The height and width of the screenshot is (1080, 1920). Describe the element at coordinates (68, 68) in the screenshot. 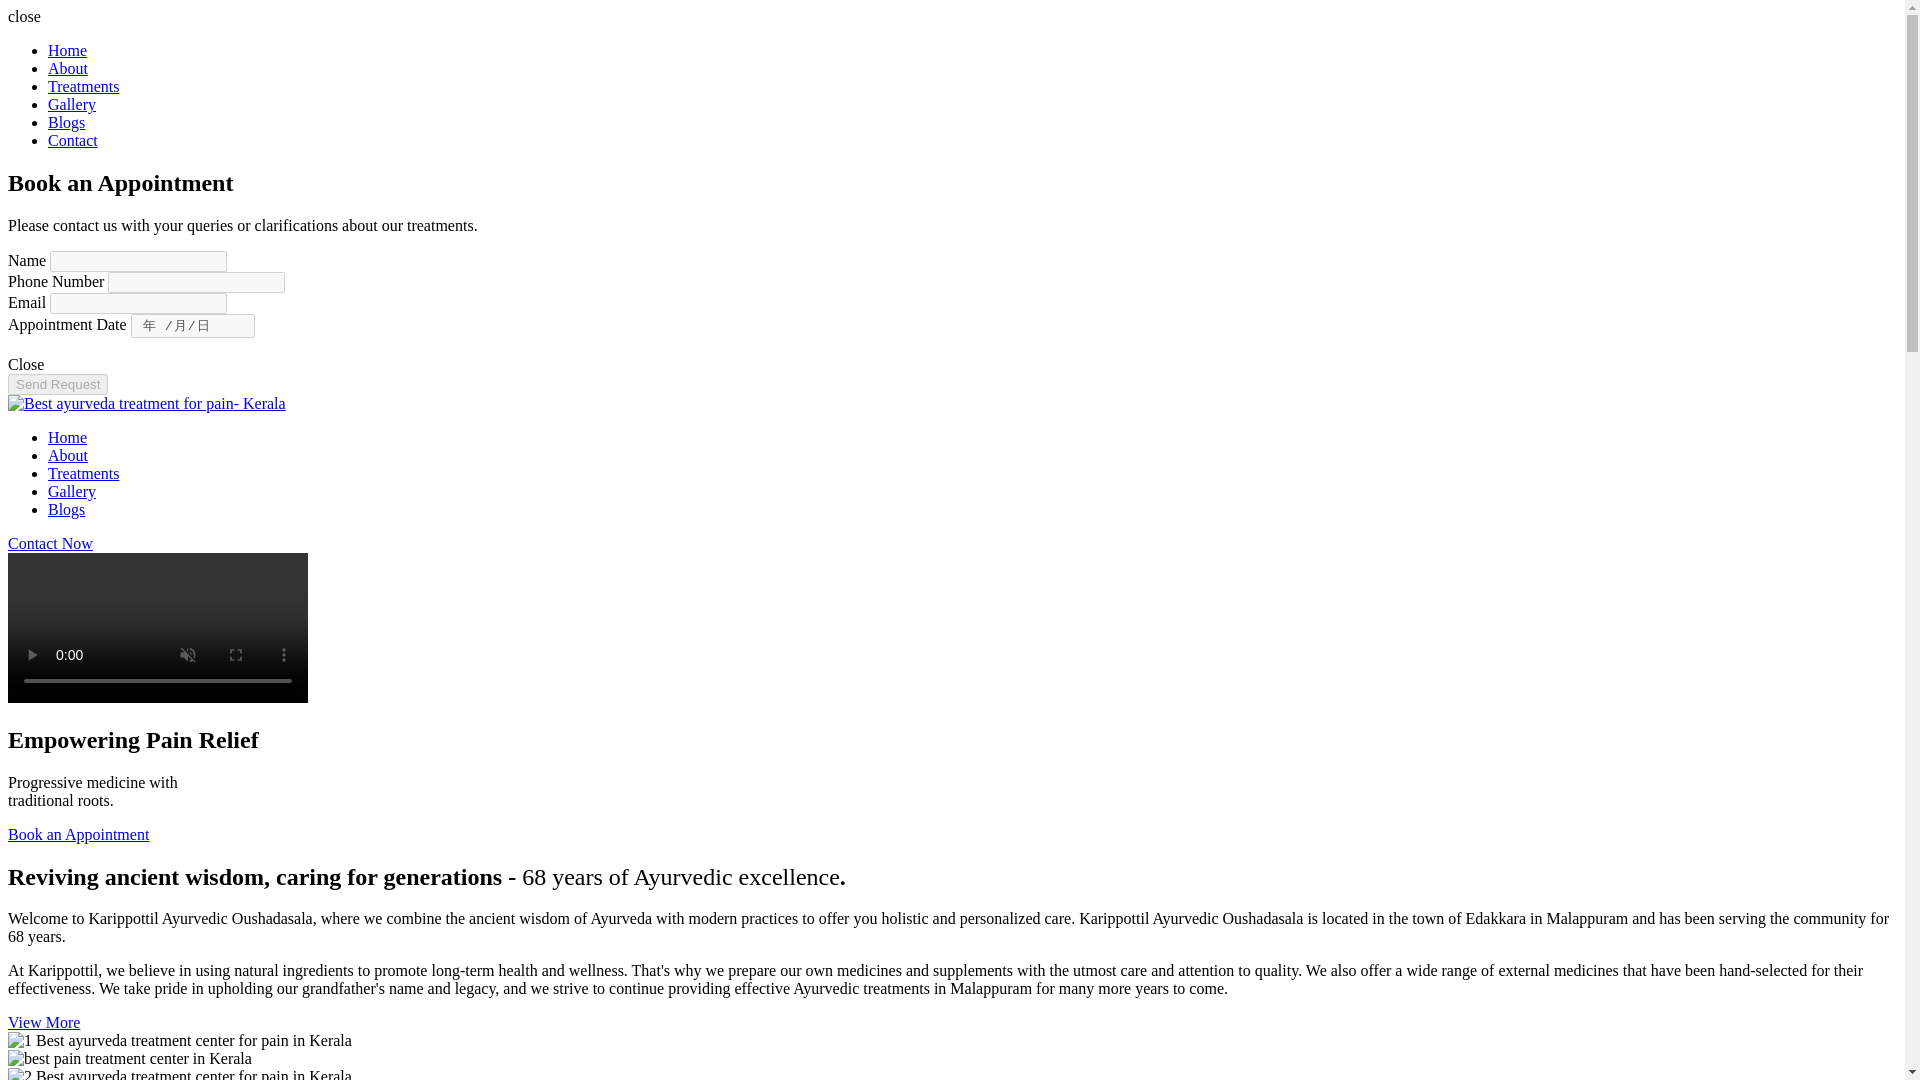

I see `About` at that location.